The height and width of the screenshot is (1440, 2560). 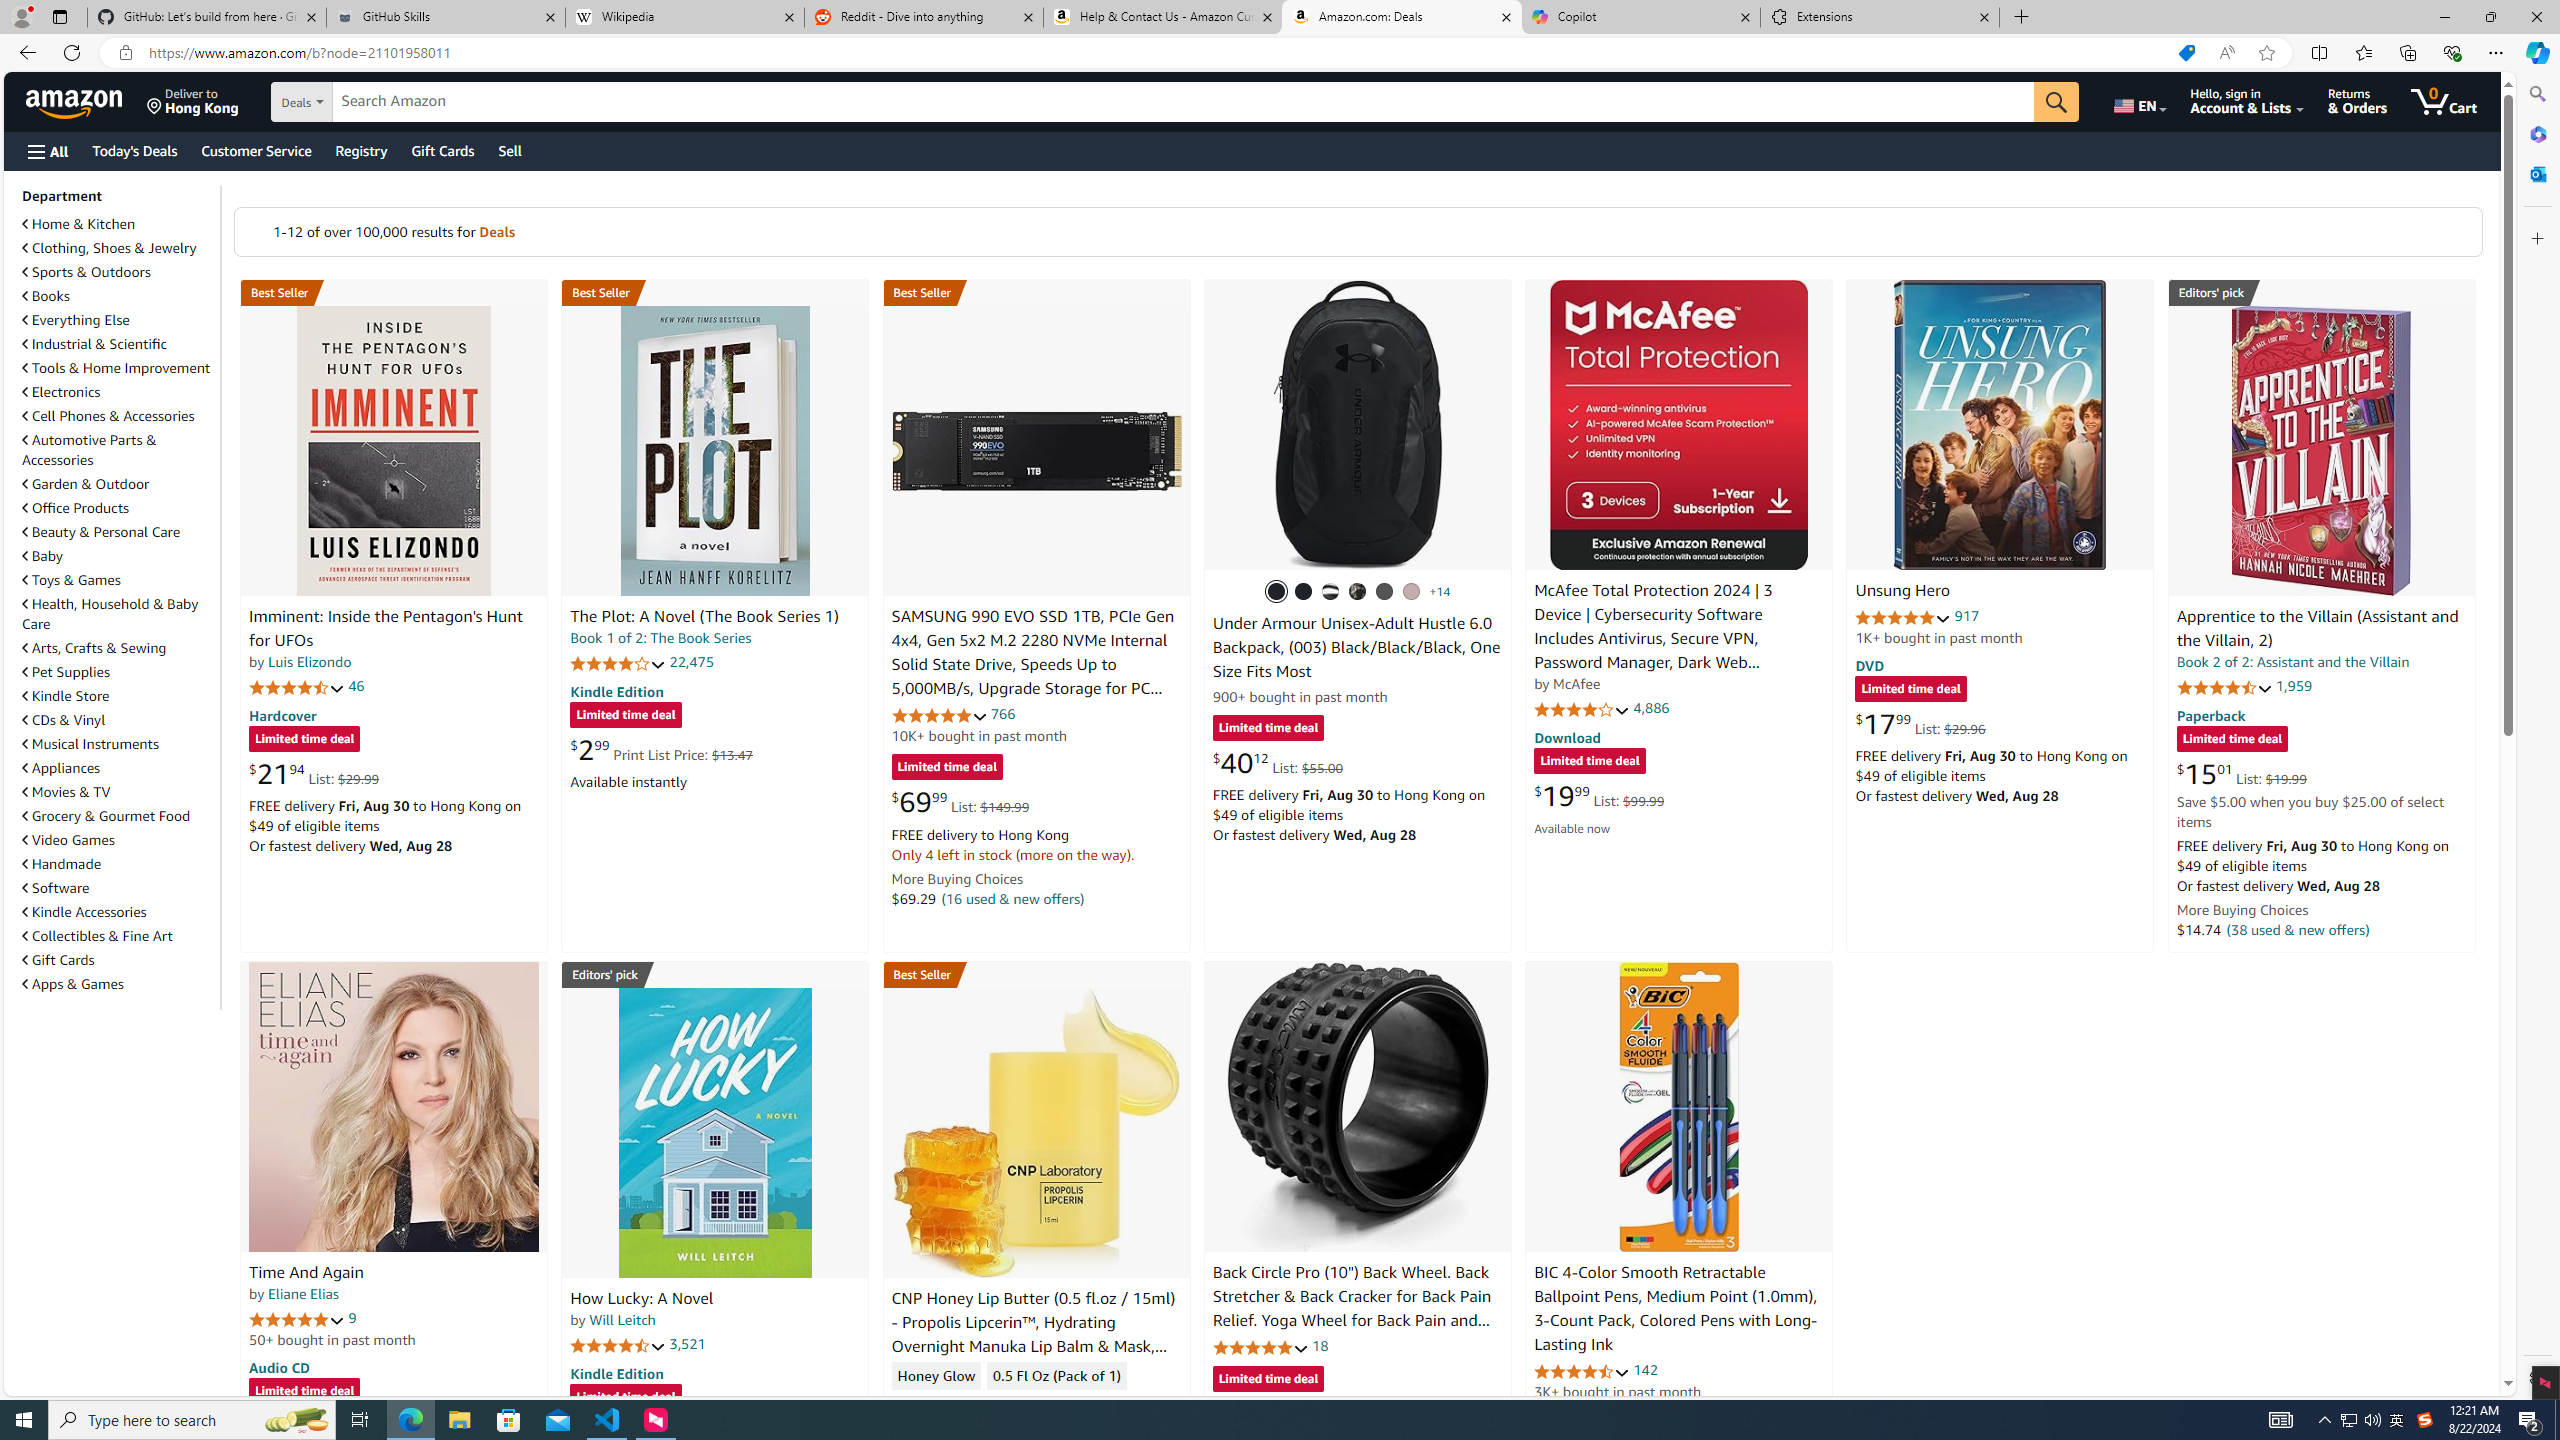 I want to click on $21.94 List: $29.99, so click(x=313, y=774).